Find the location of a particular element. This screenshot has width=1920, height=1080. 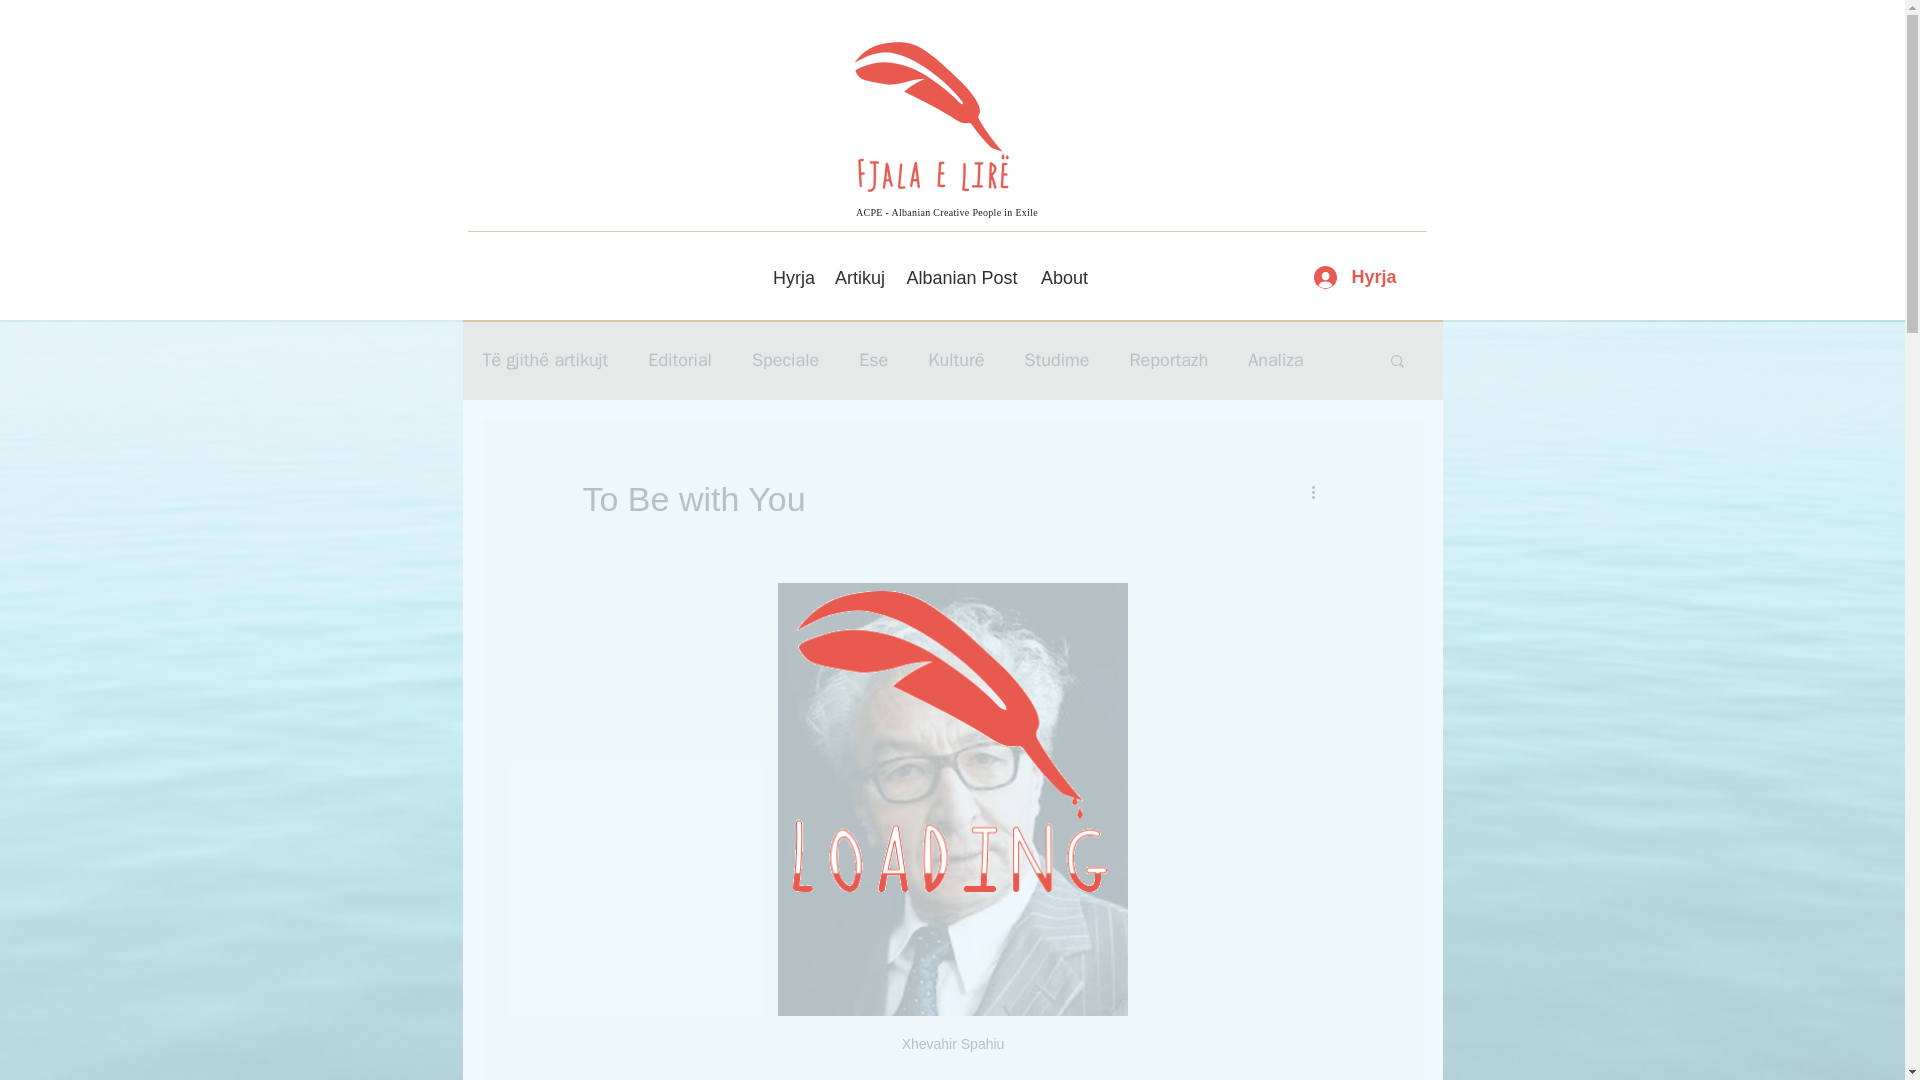

Studime is located at coordinates (1056, 359).